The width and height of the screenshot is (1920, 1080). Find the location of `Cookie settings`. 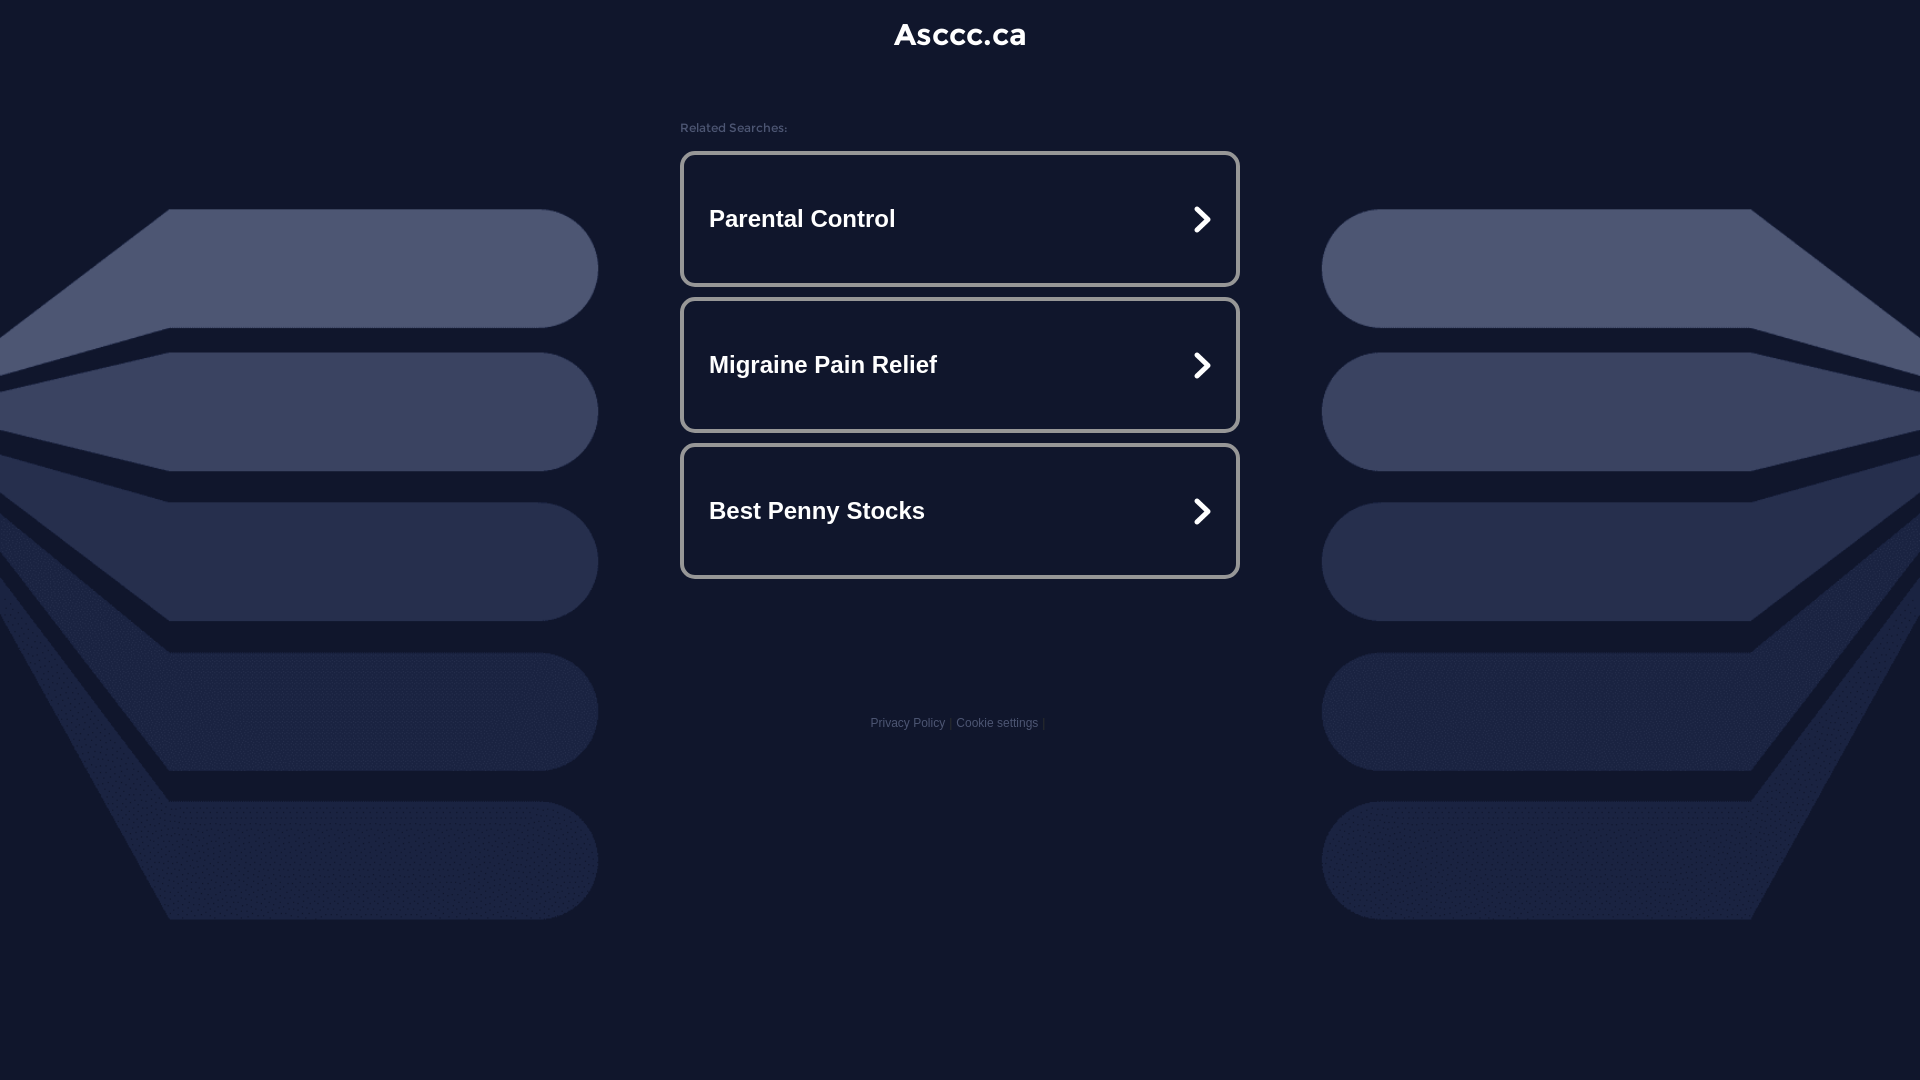

Cookie settings is located at coordinates (997, 723).